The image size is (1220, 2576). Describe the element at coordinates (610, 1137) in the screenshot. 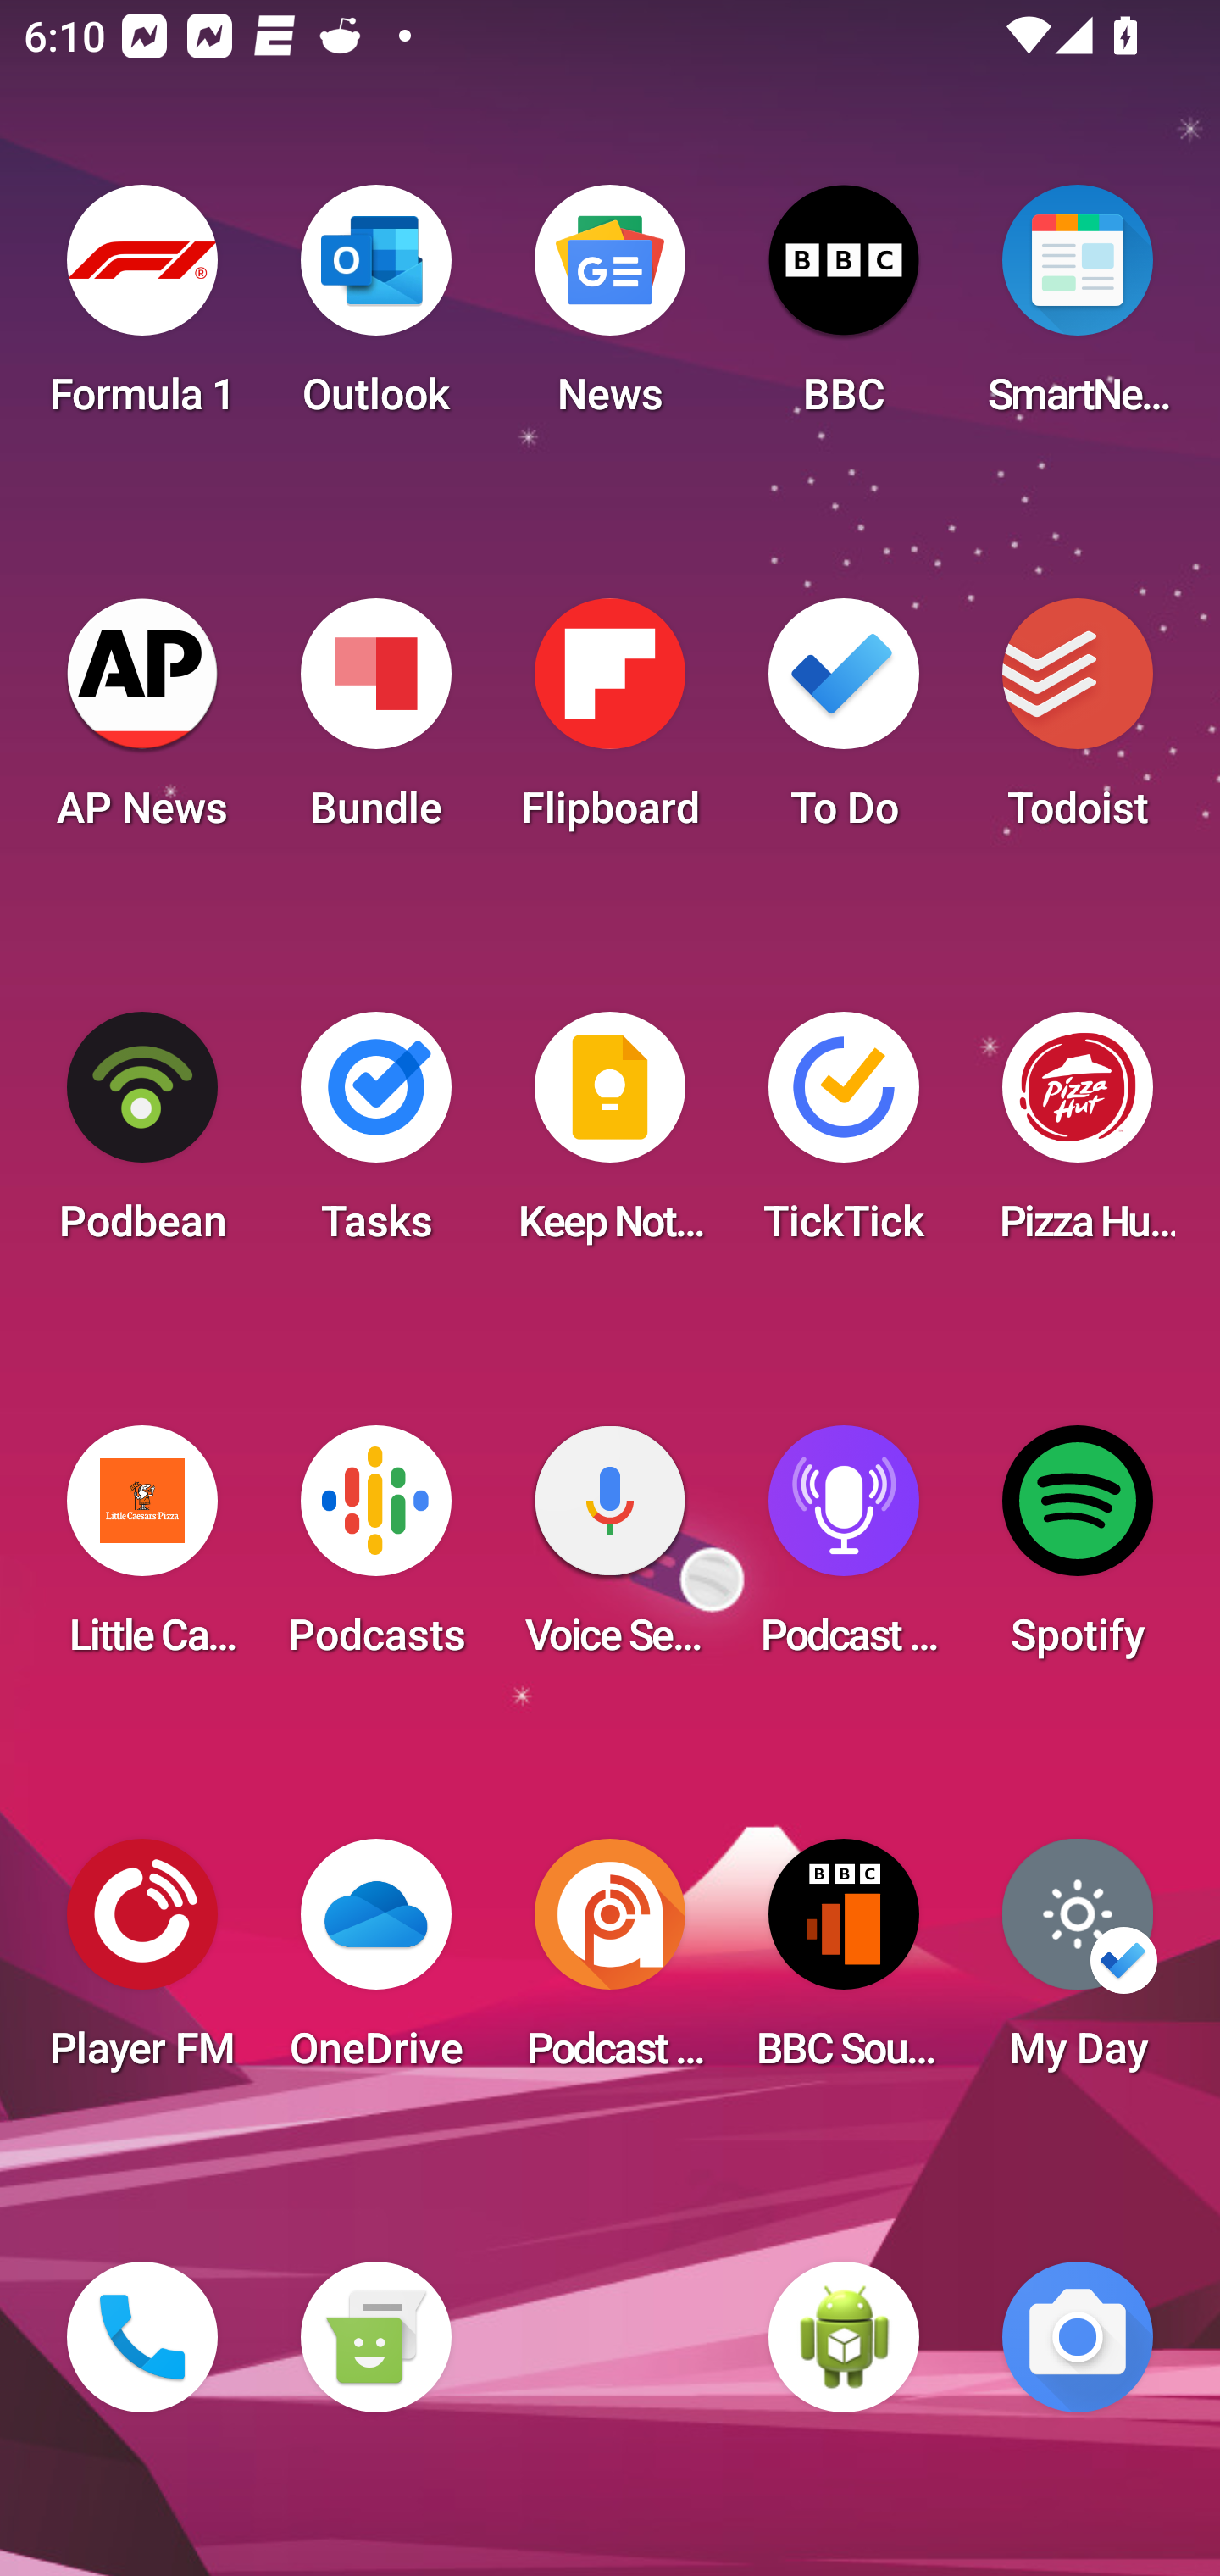

I see `Keep Notes` at that location.